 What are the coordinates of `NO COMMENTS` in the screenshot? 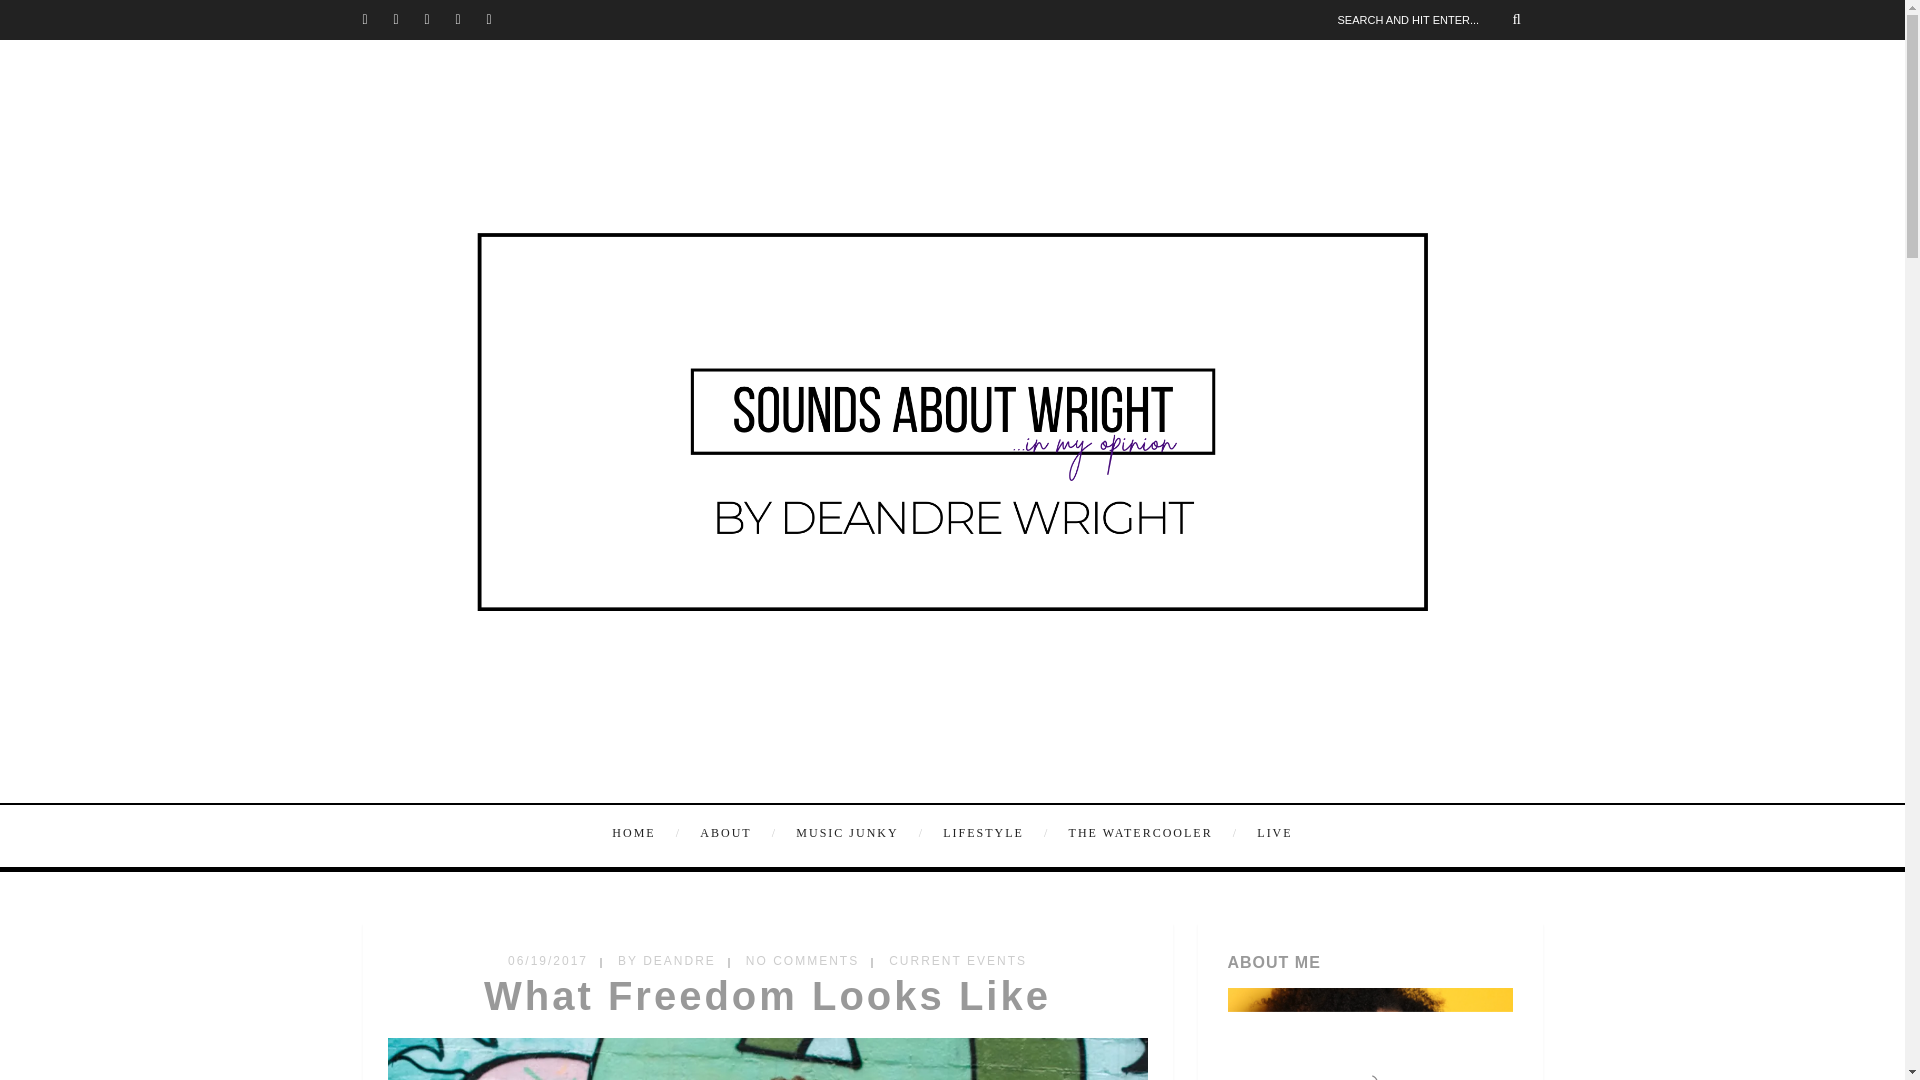 It's located at (802, 960).